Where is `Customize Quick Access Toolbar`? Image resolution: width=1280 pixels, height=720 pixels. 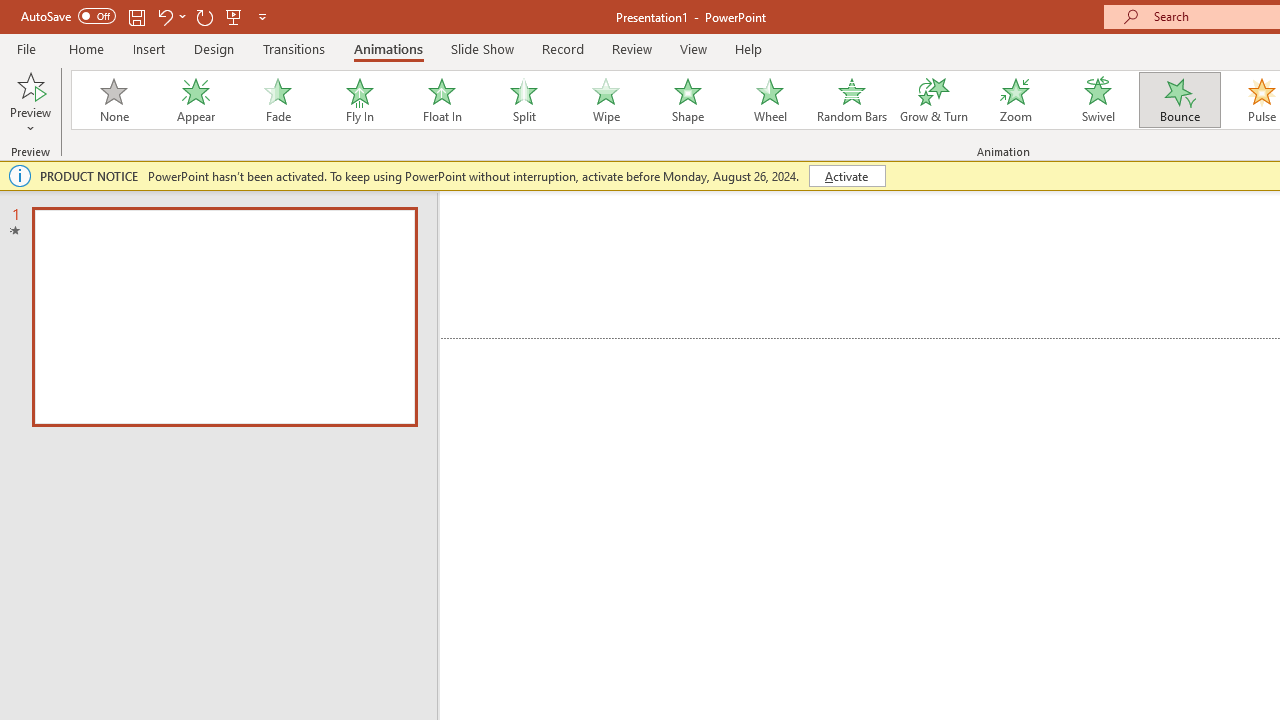
Customize Quick Access Toolbar is located at coordinates (262, 16).